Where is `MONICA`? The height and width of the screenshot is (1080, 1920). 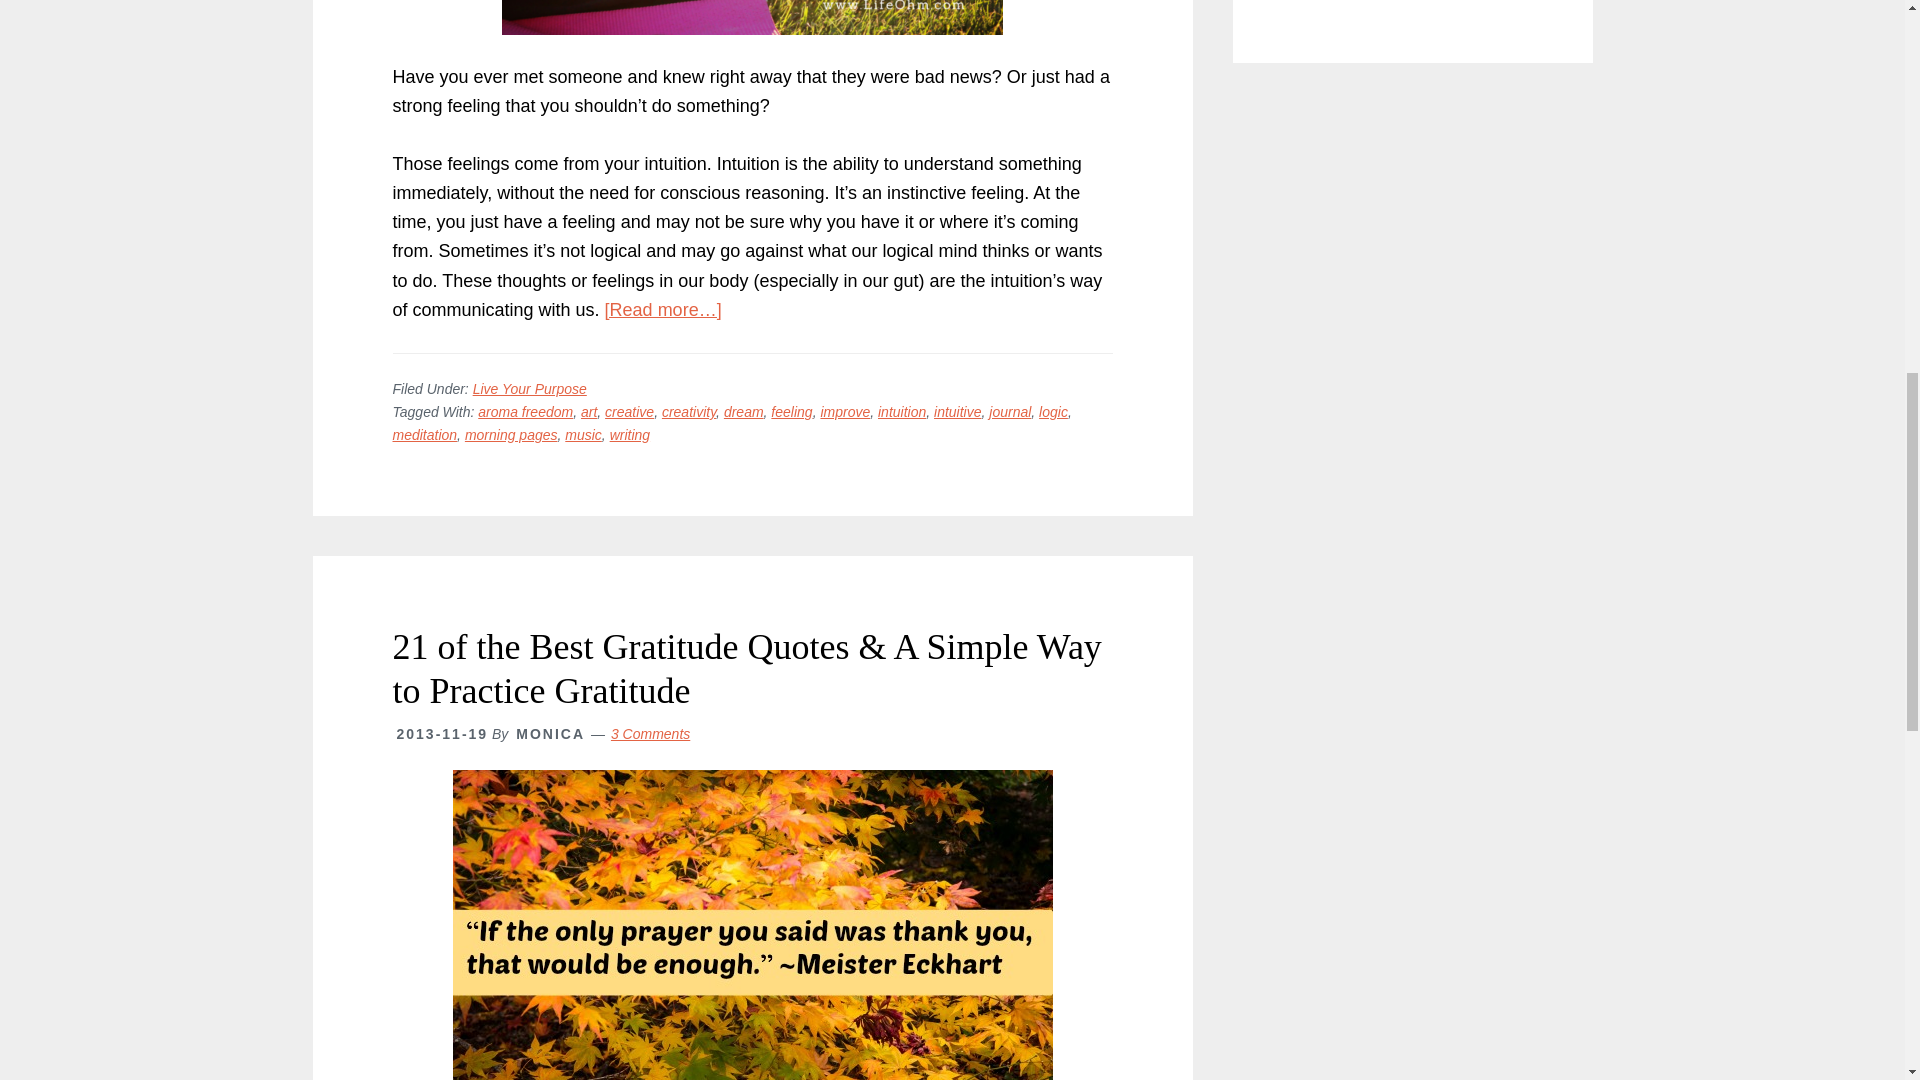
MONICA is located at coordinates (550, 733).